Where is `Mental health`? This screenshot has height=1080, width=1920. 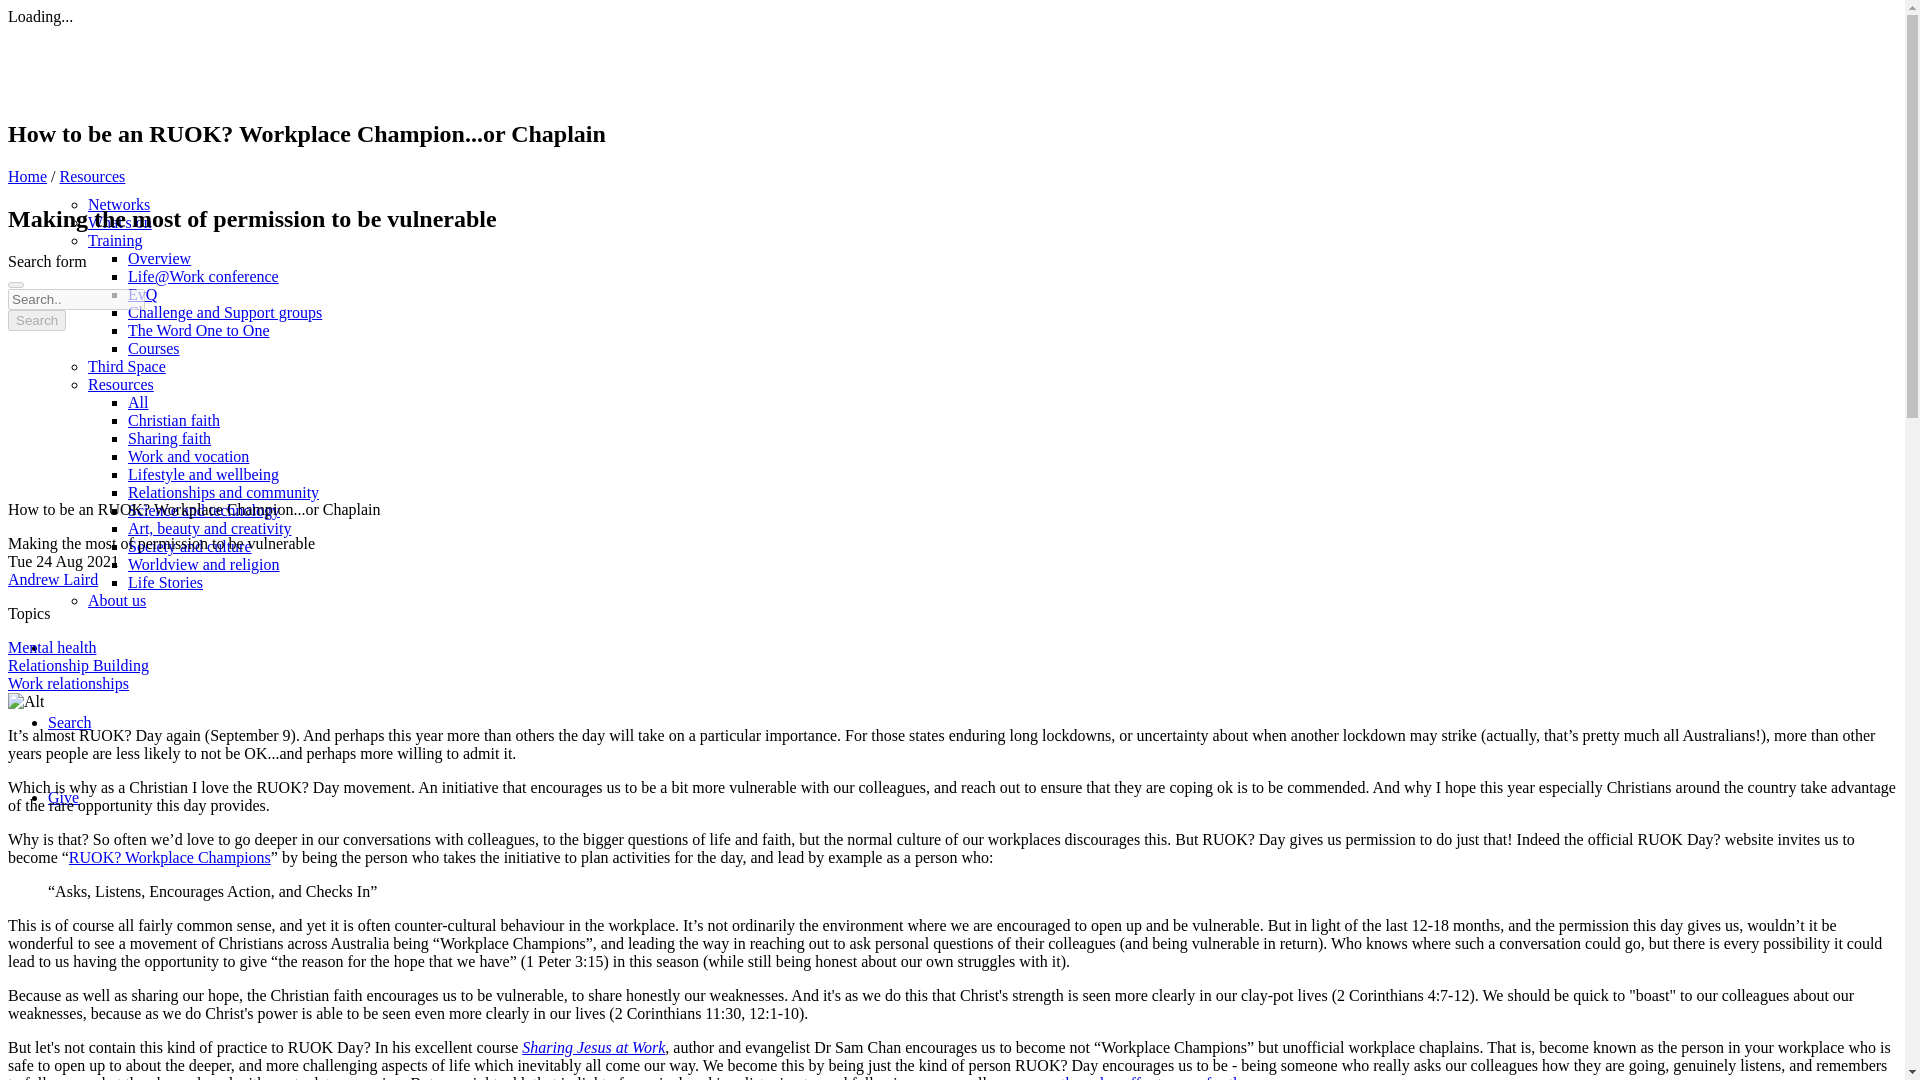
Mental health is located at coordinates (52, 647).